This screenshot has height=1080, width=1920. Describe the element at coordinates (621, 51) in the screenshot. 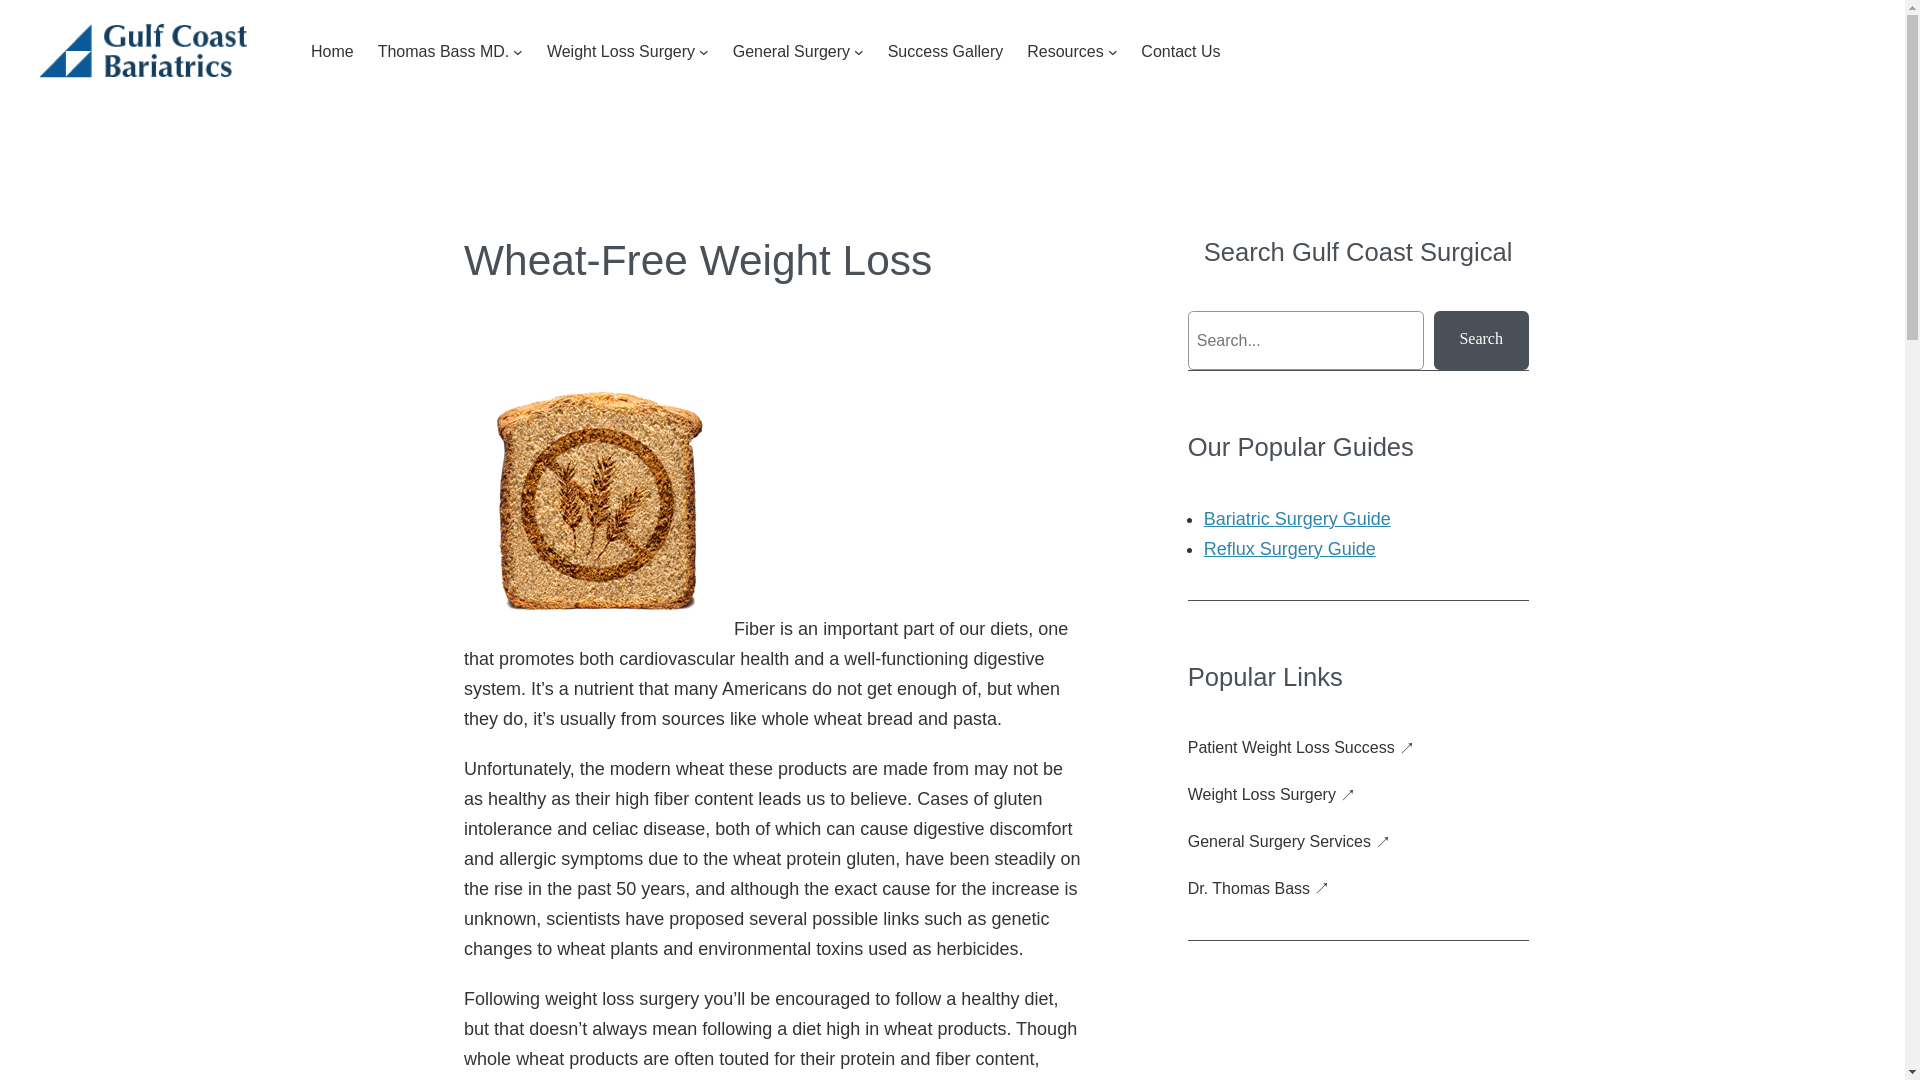

I see `Weight Loss Surgery` at that location.